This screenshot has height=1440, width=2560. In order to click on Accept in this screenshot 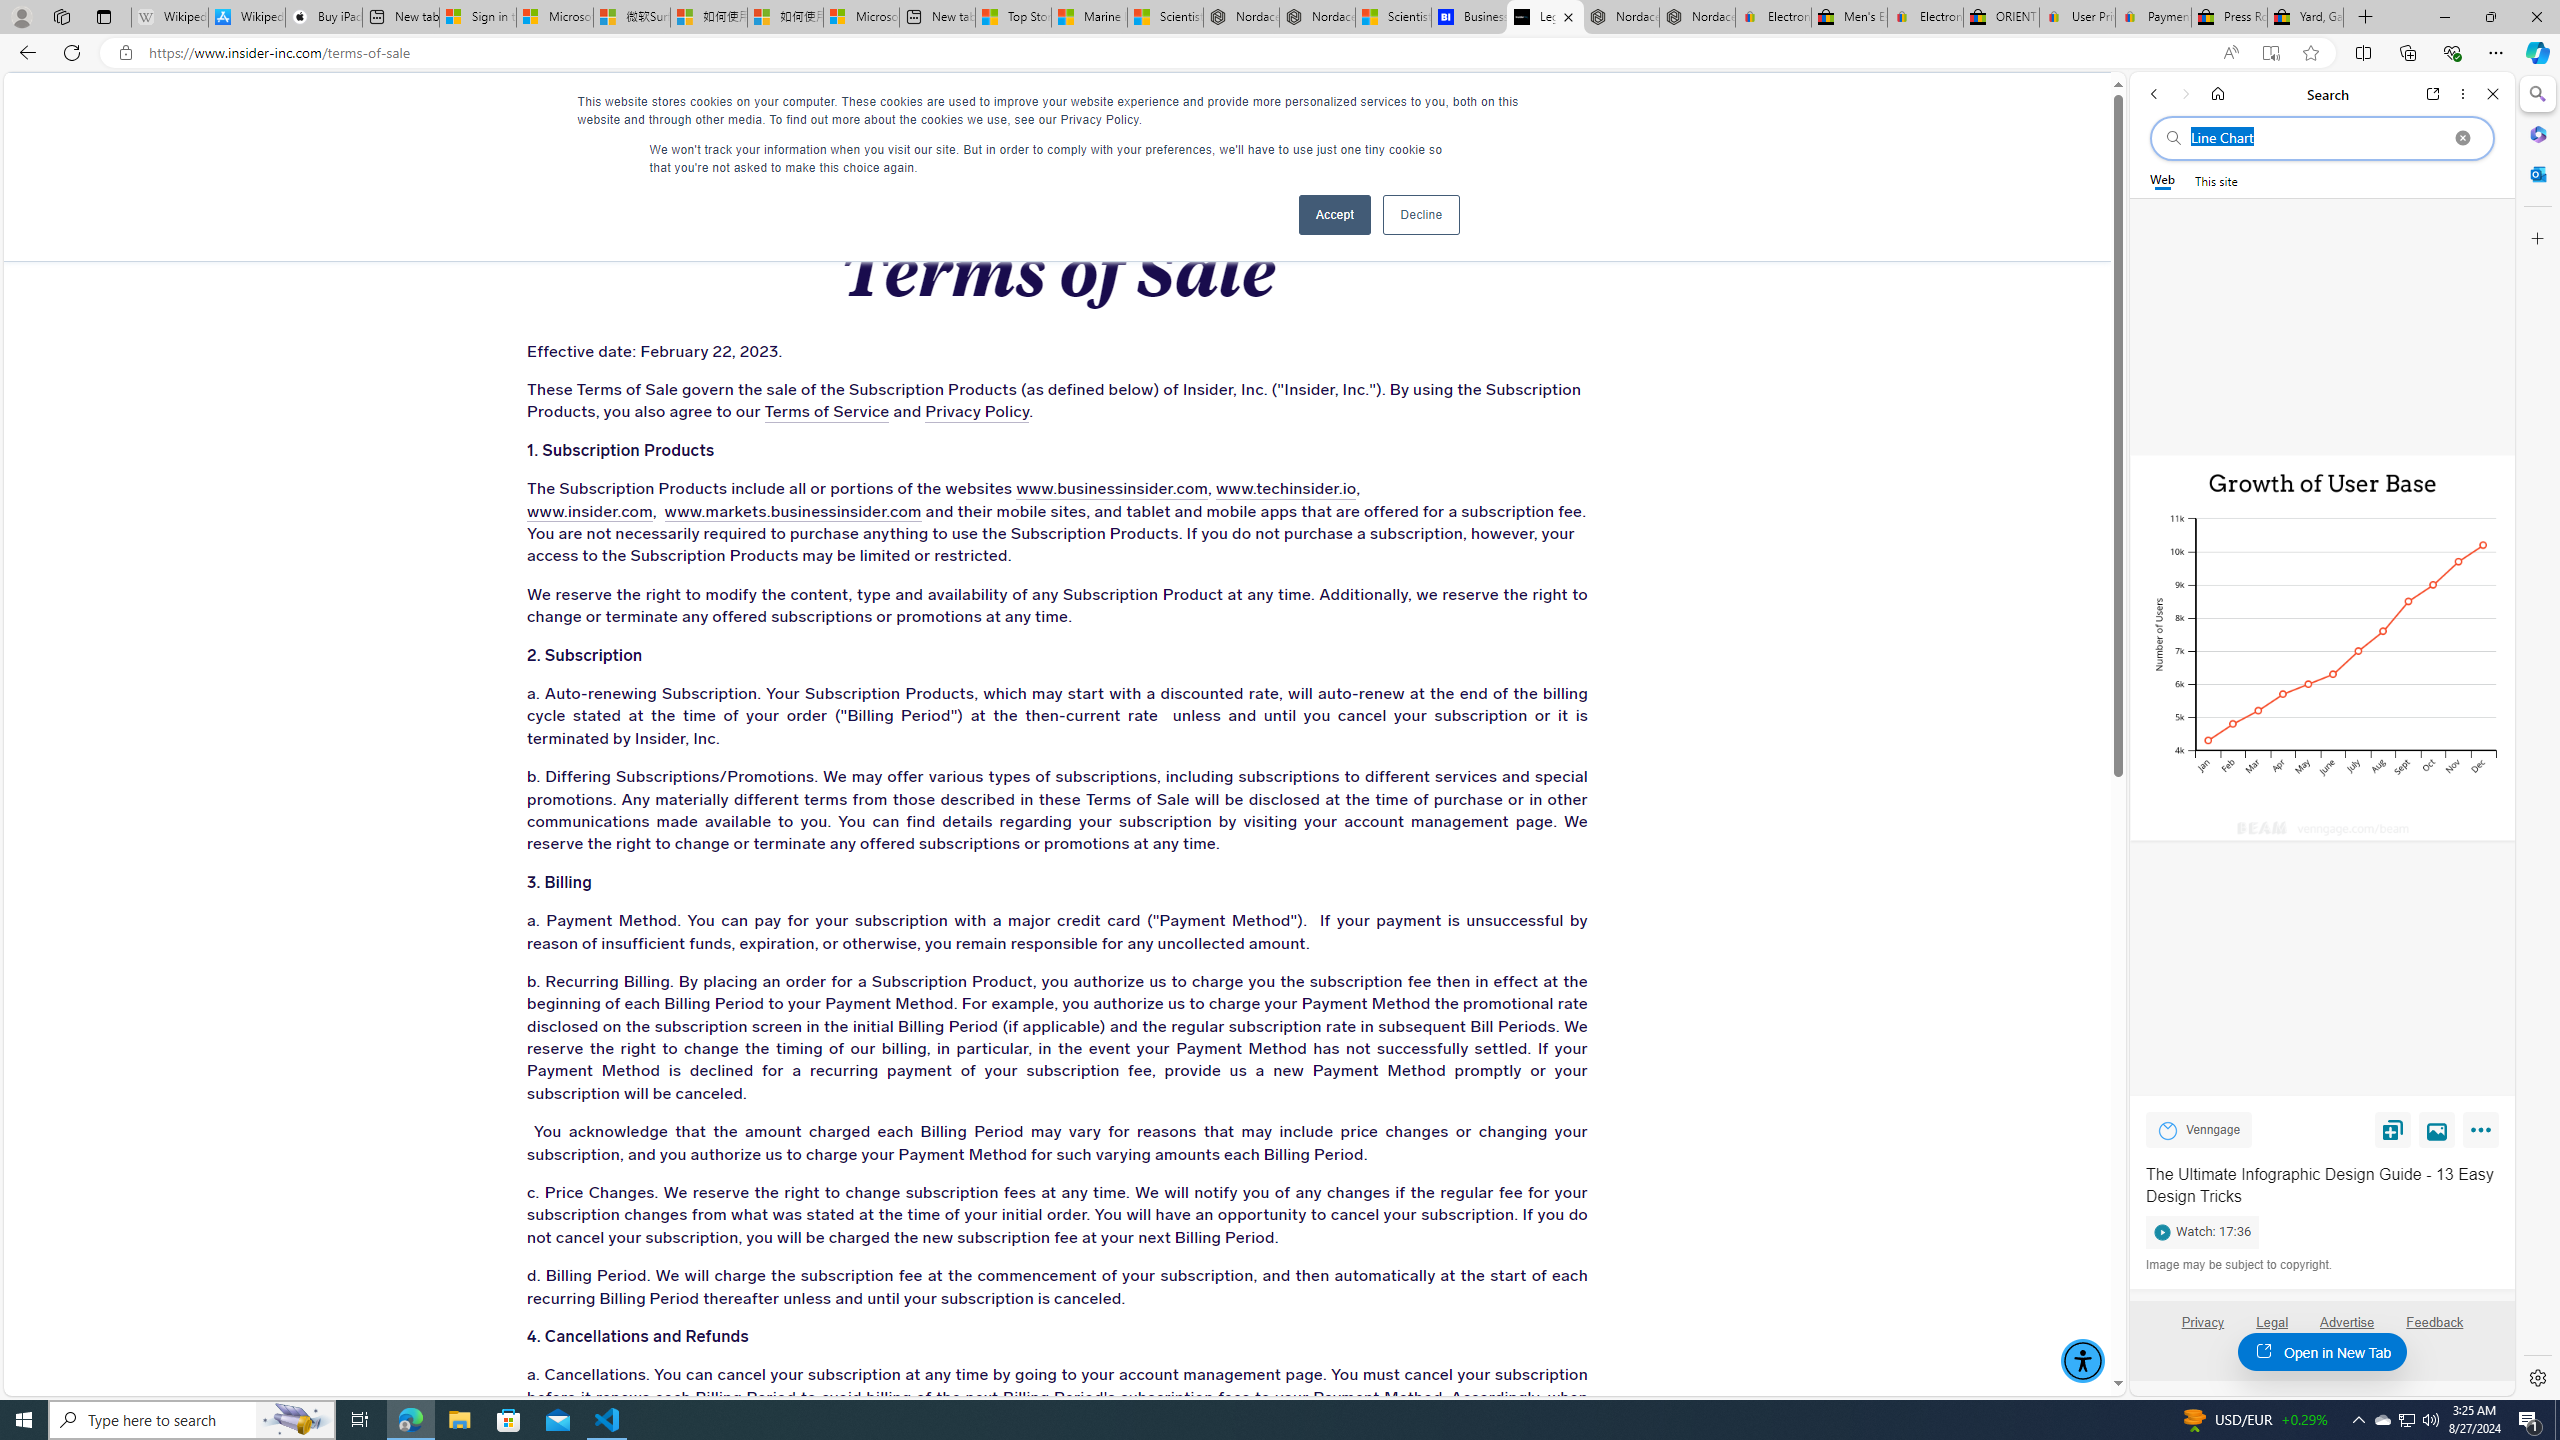, I will do `click(1334, 214)`.